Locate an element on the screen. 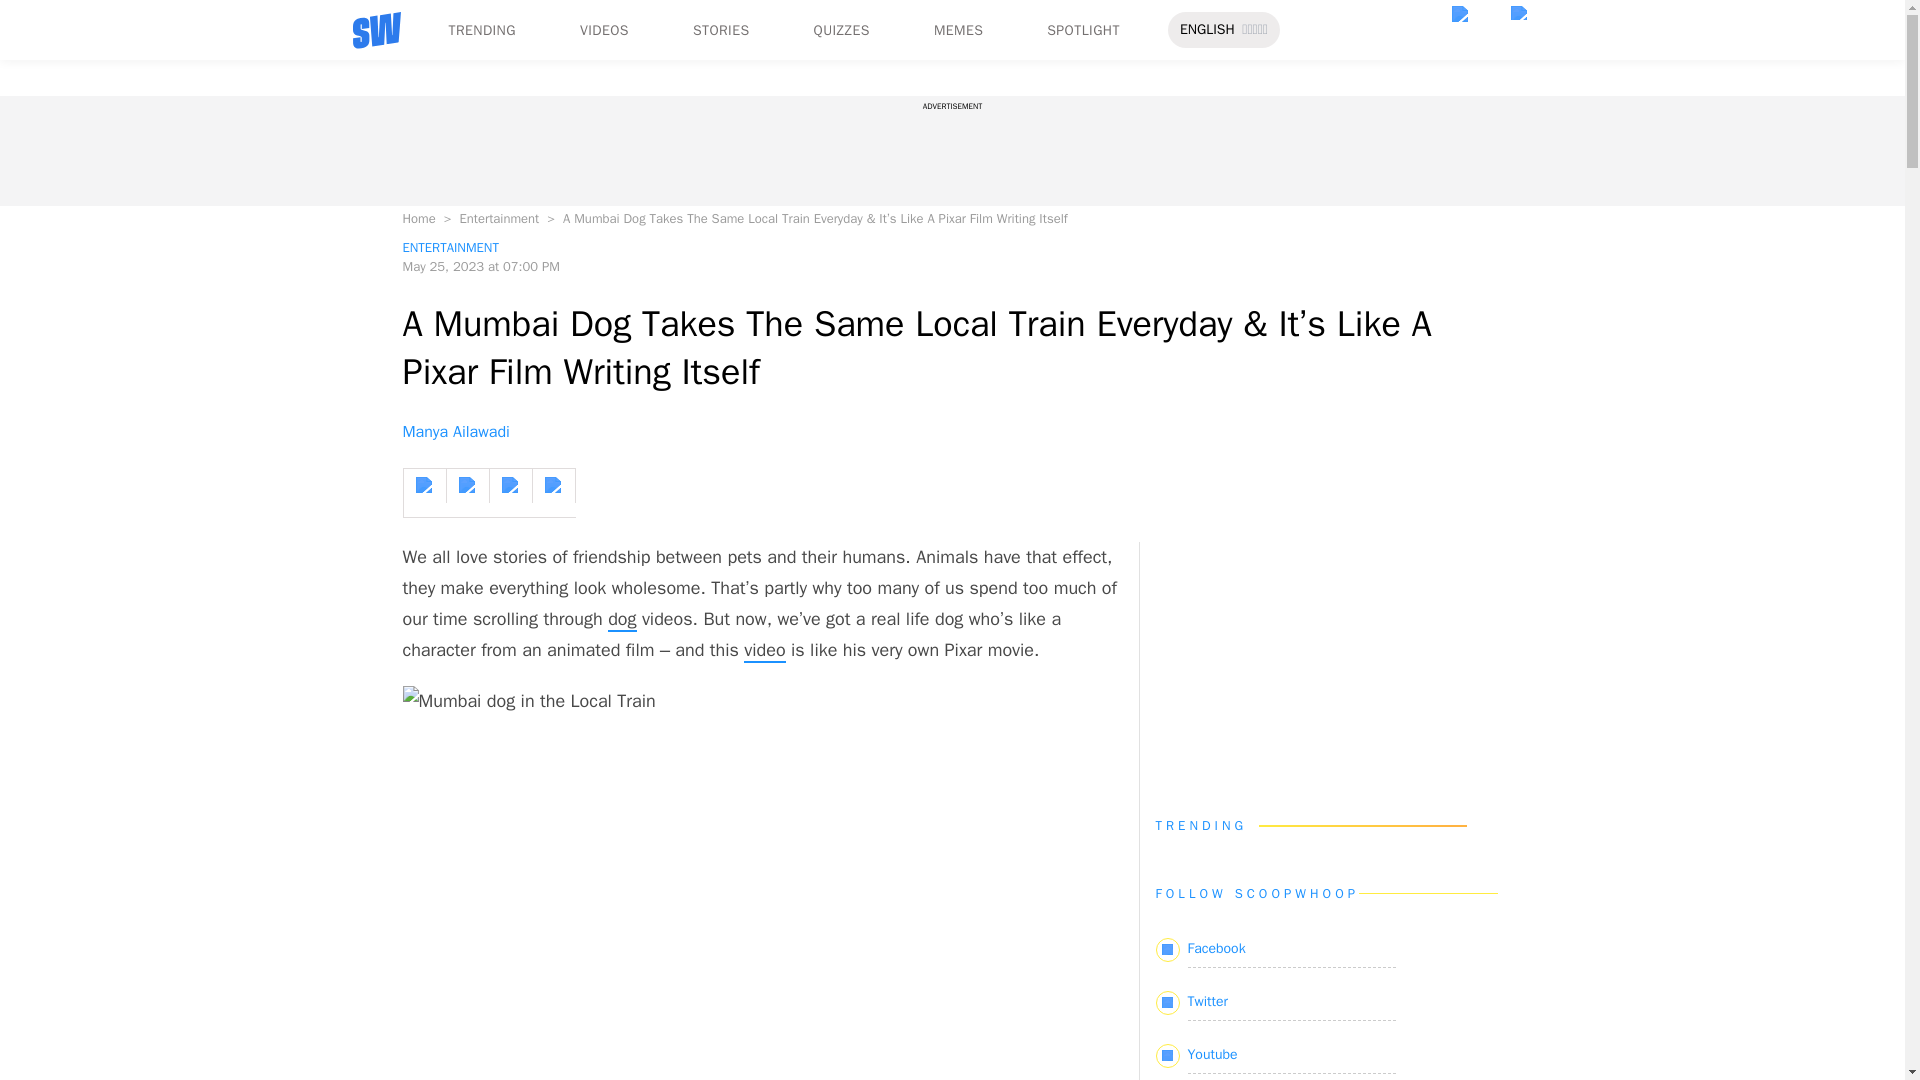 The width and height of the screenshot is (1920, 1080). Sports is located at coordinates (68, 164).